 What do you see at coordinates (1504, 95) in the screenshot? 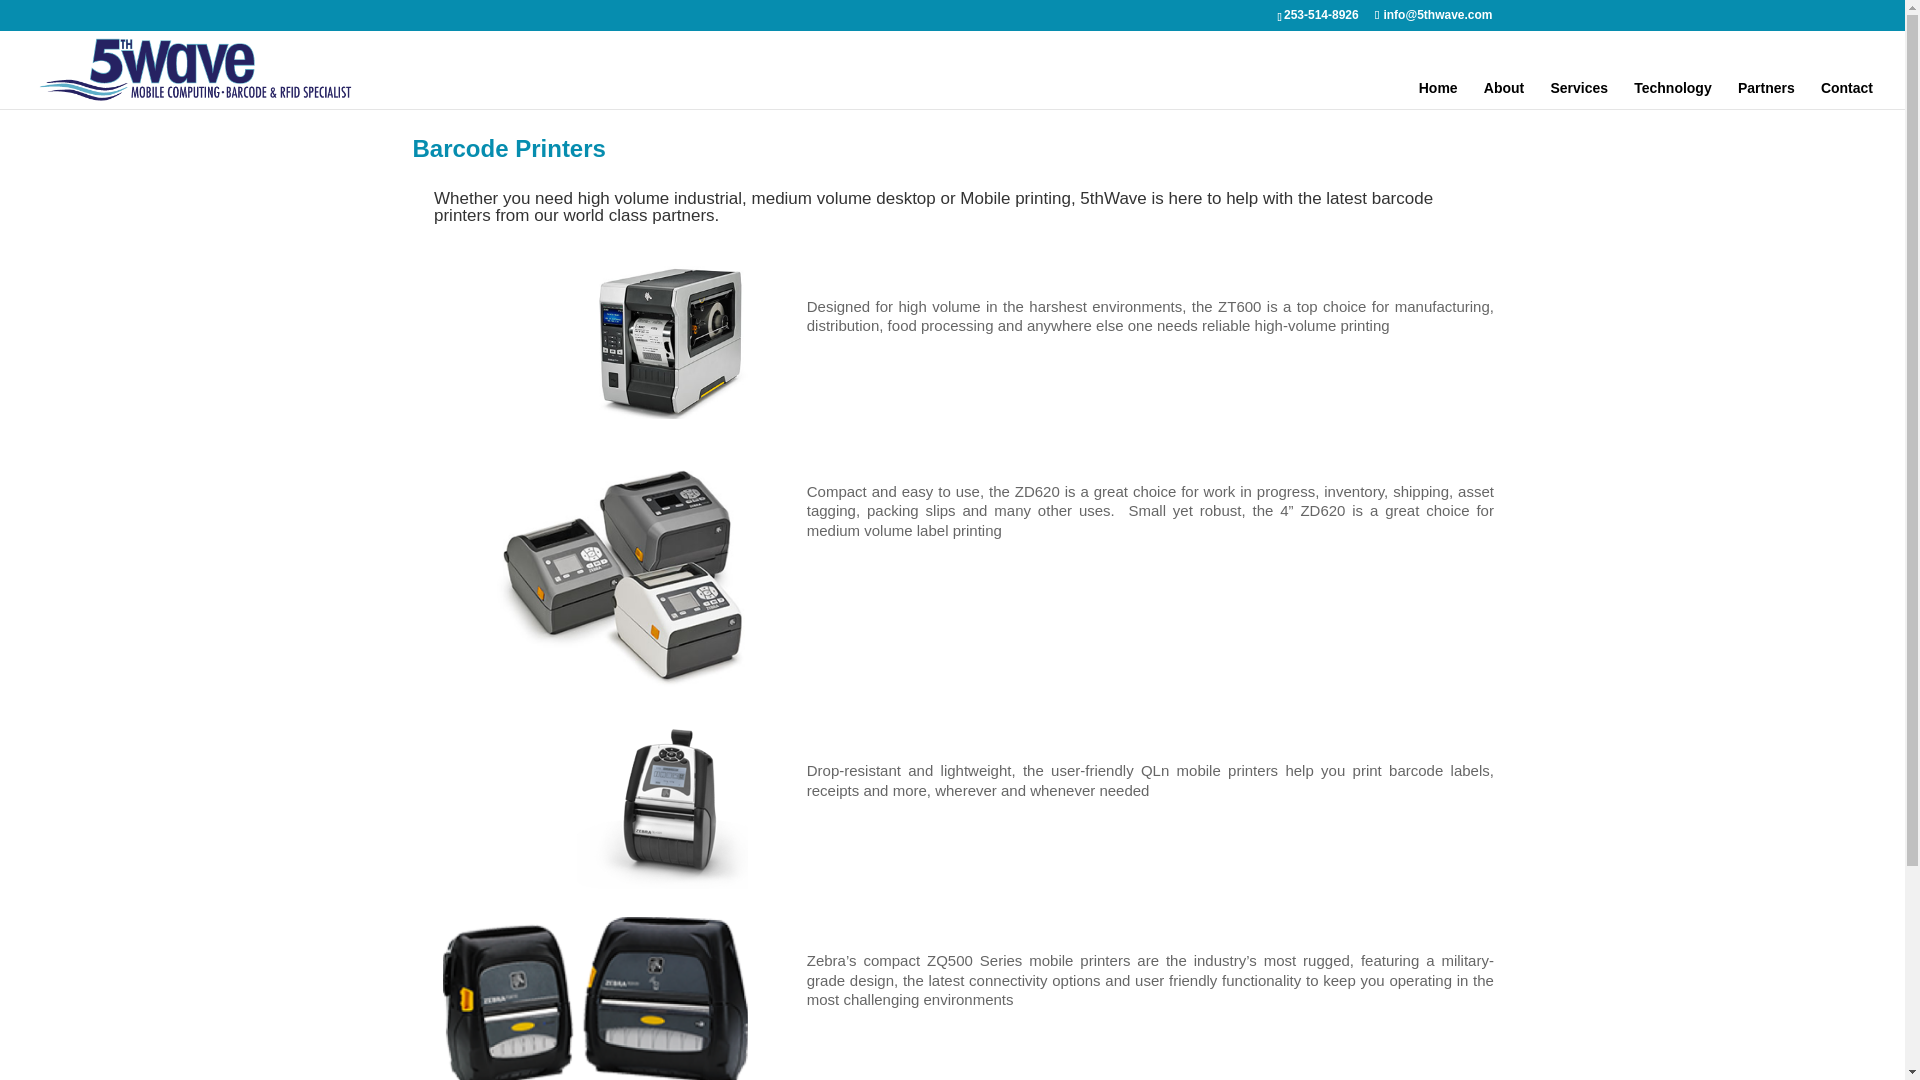
I see `About` at bounding box center [1504, 95].